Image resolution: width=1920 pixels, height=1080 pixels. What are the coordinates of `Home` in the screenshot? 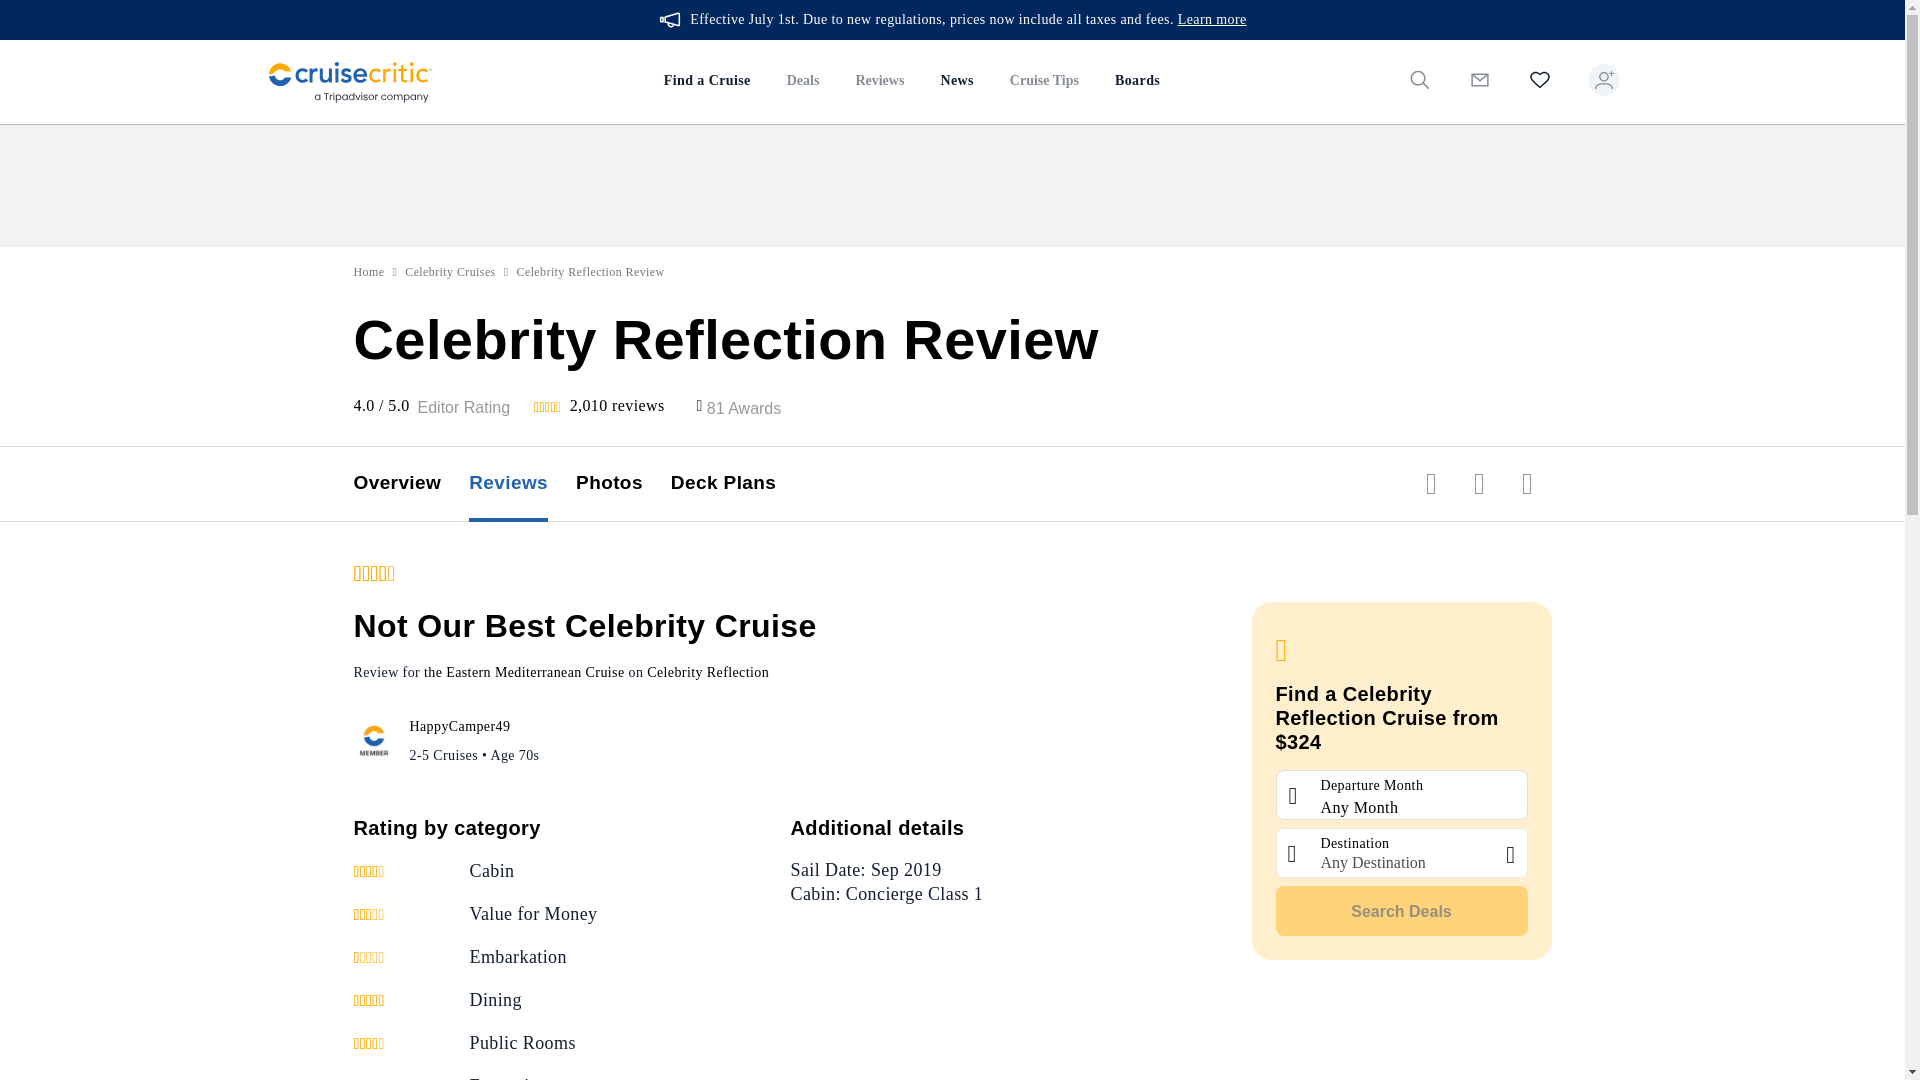 It's located at (369, 272).